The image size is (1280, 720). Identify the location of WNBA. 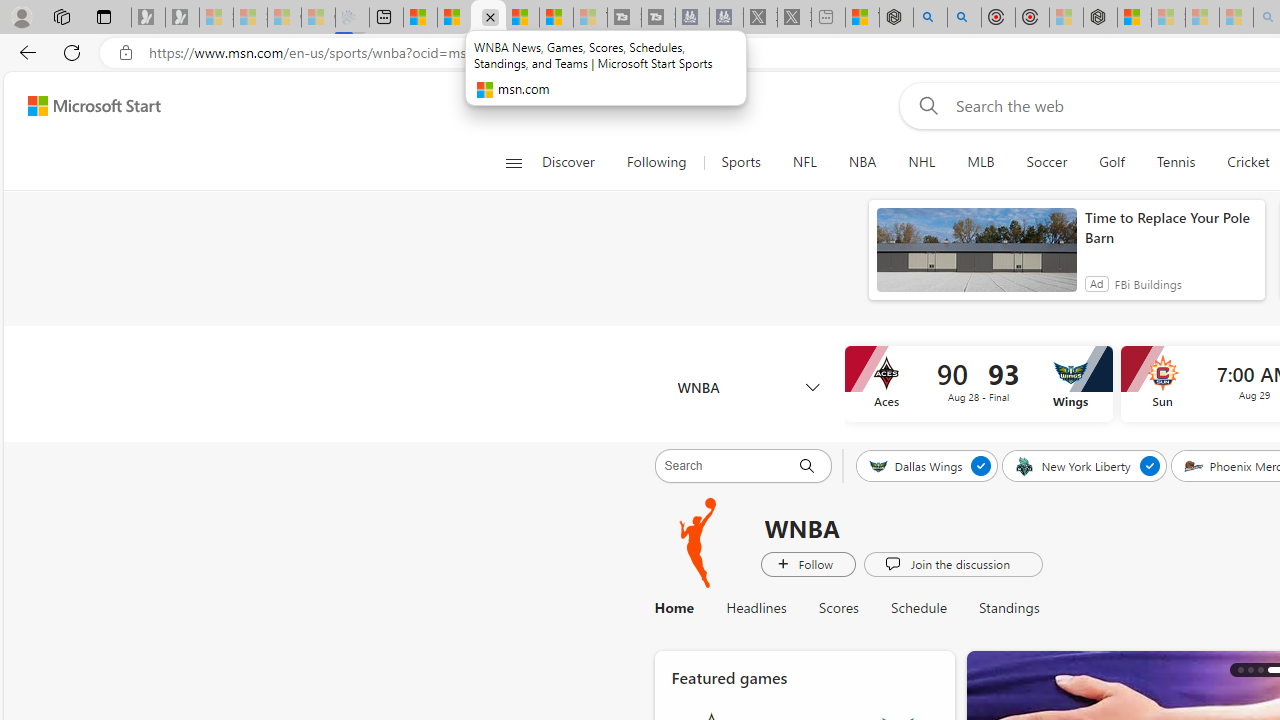
(699, 543).